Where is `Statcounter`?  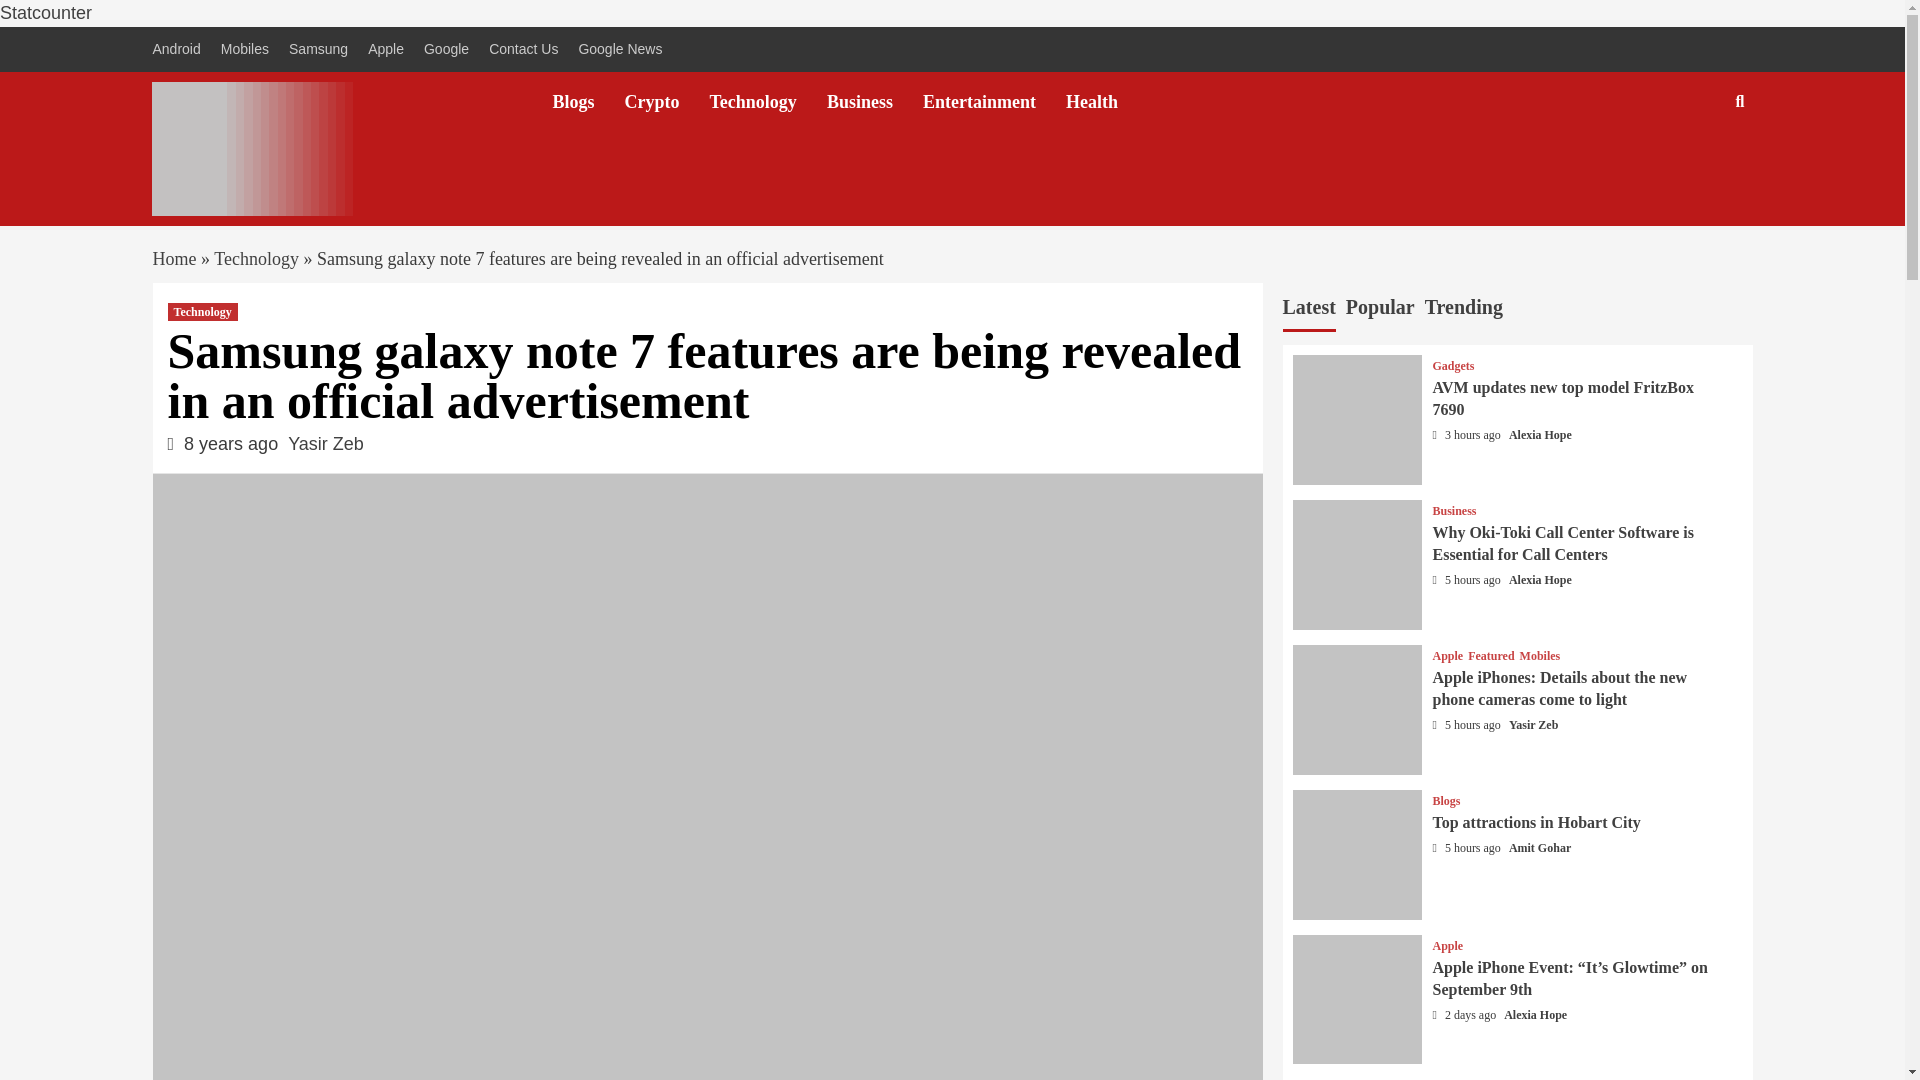
Statcounter is located at coordinates (46, 12).